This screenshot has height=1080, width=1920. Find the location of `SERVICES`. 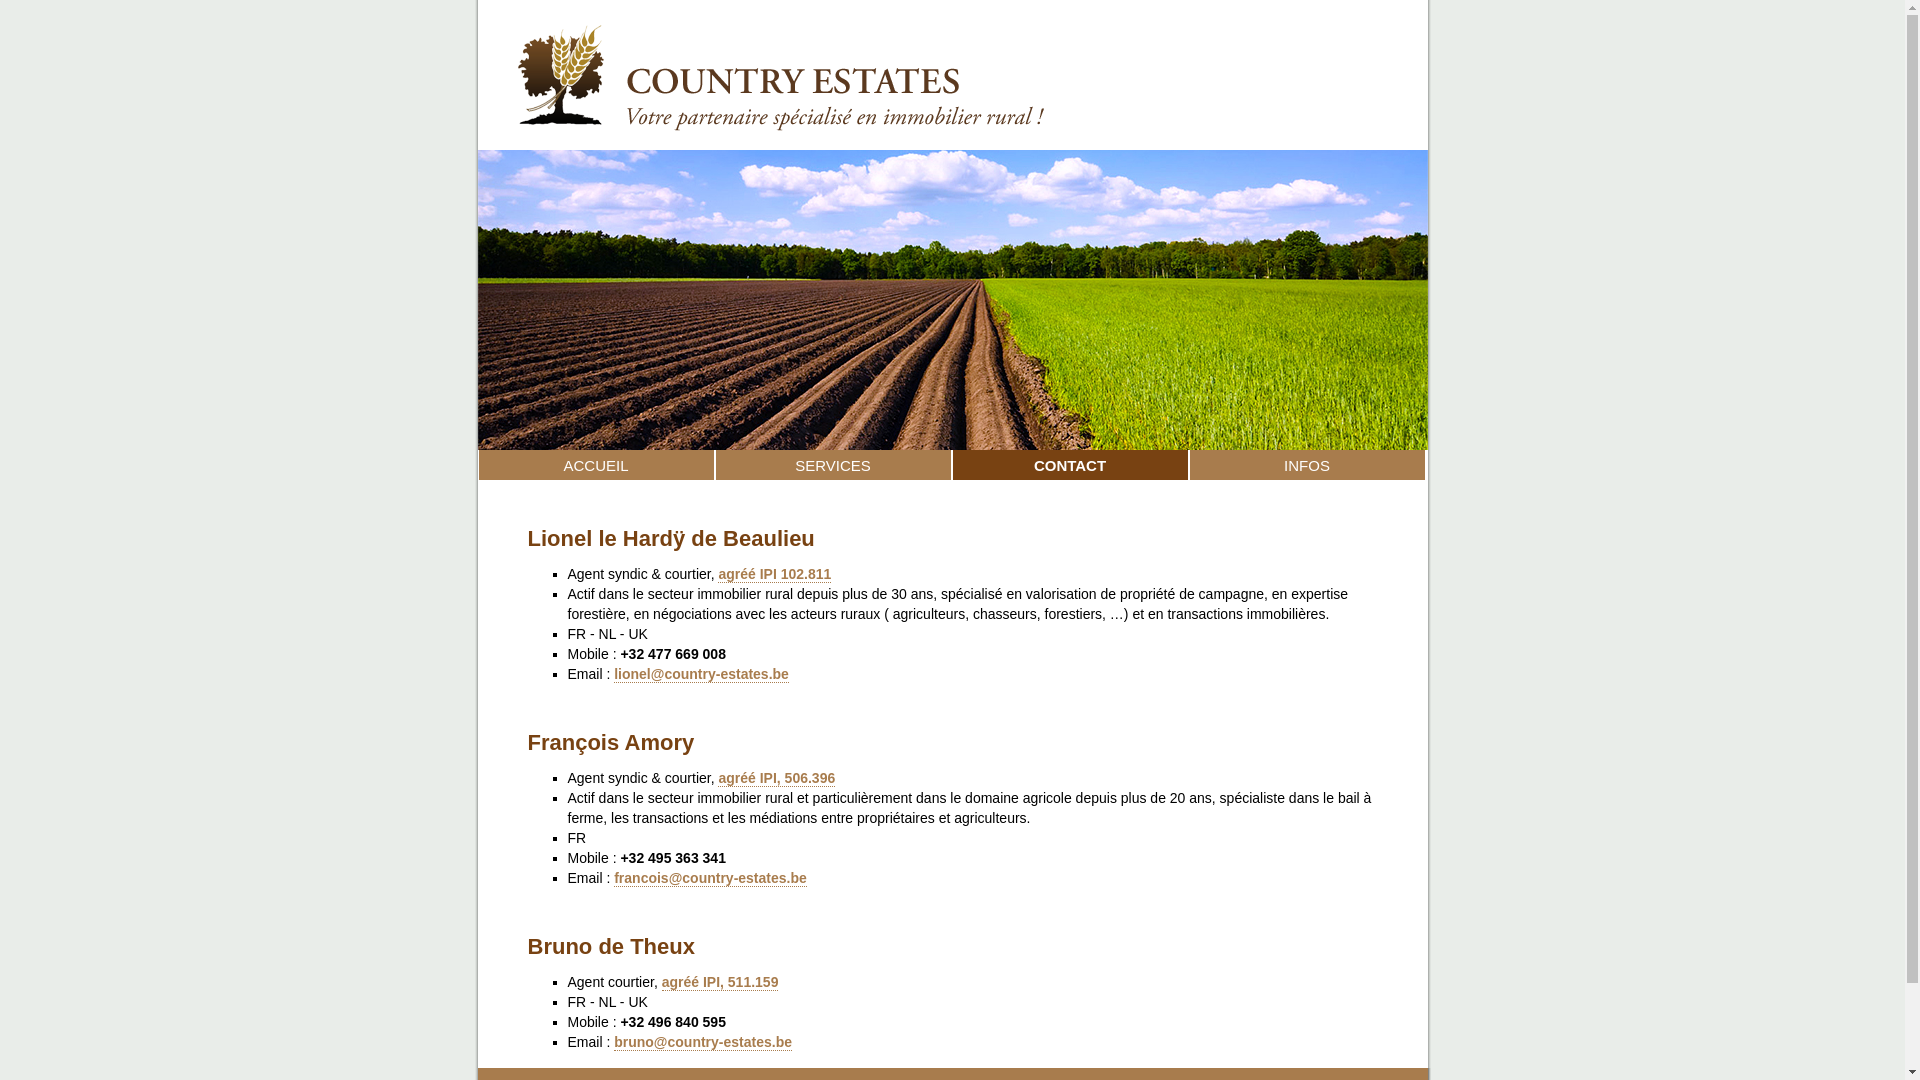

SERVICES is located at coordinates (832, 465).